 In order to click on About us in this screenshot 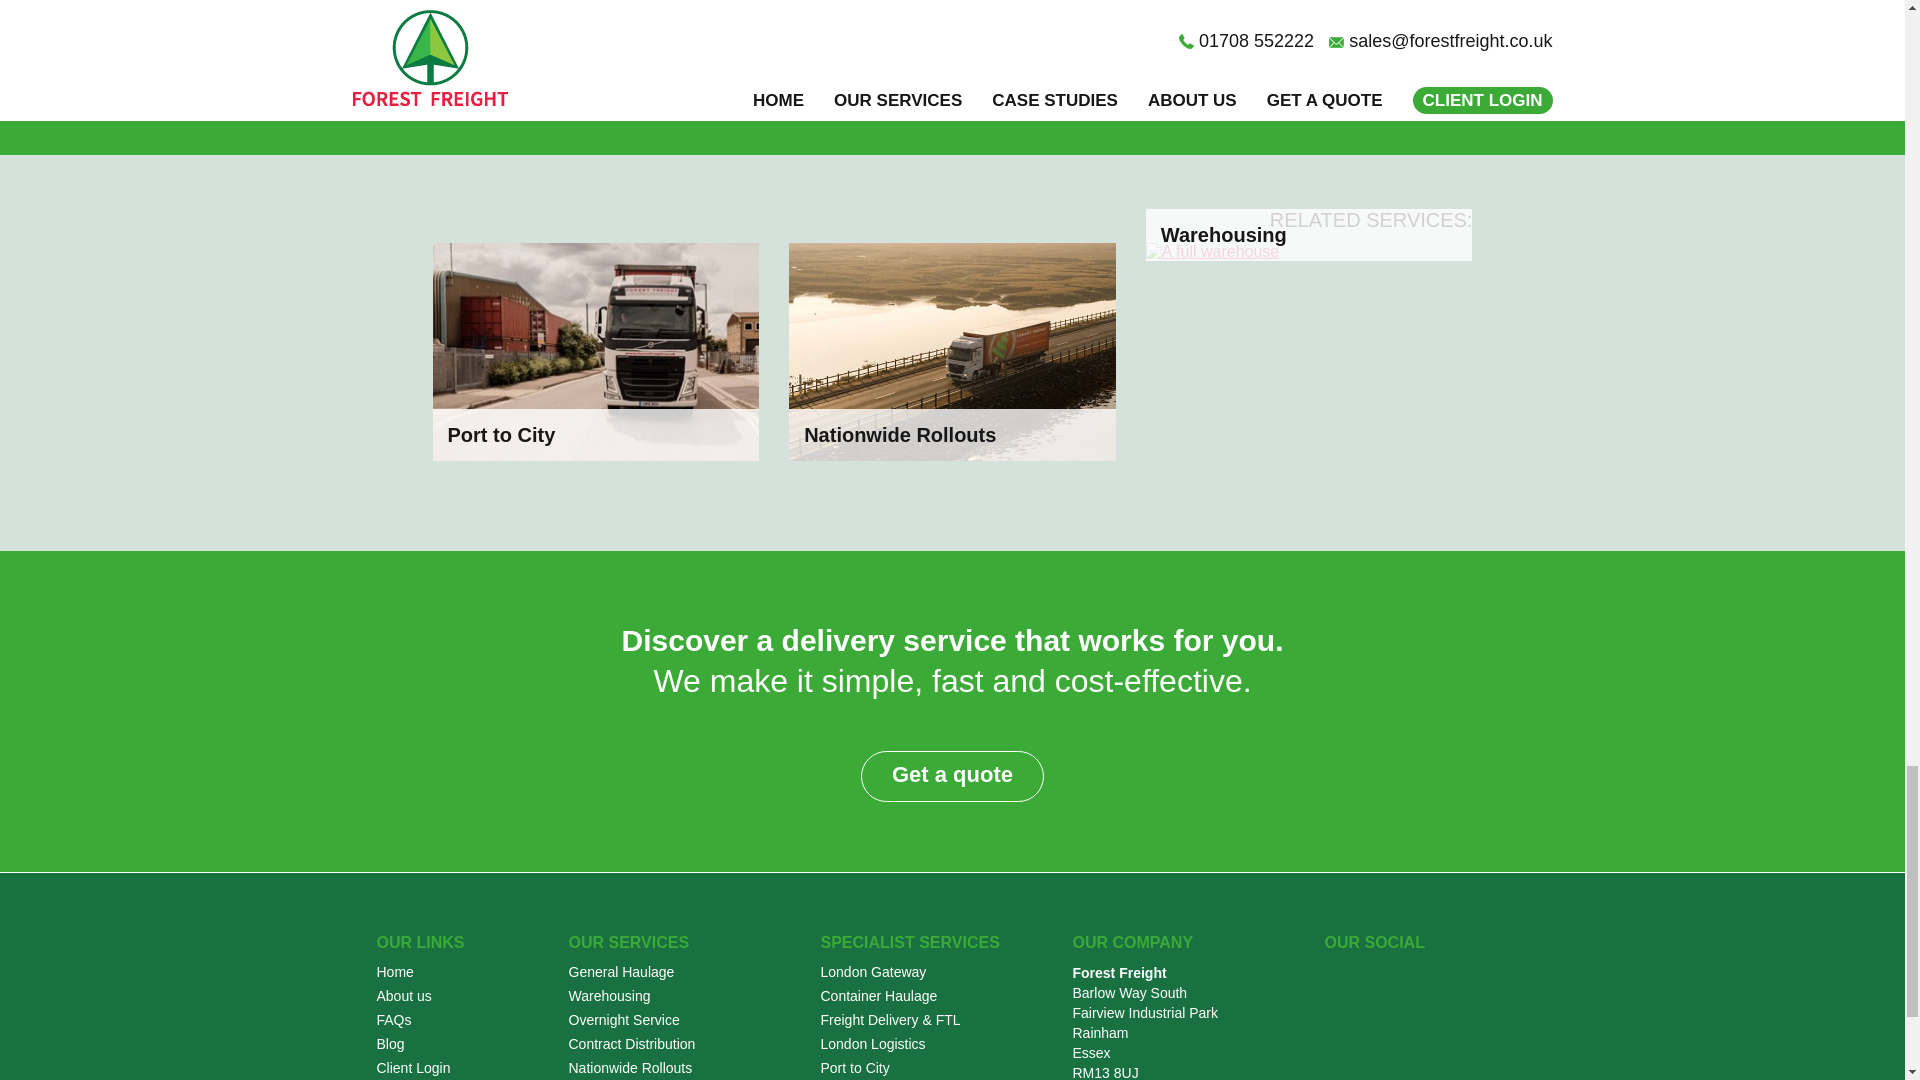, I will do `click(403, 996)`.